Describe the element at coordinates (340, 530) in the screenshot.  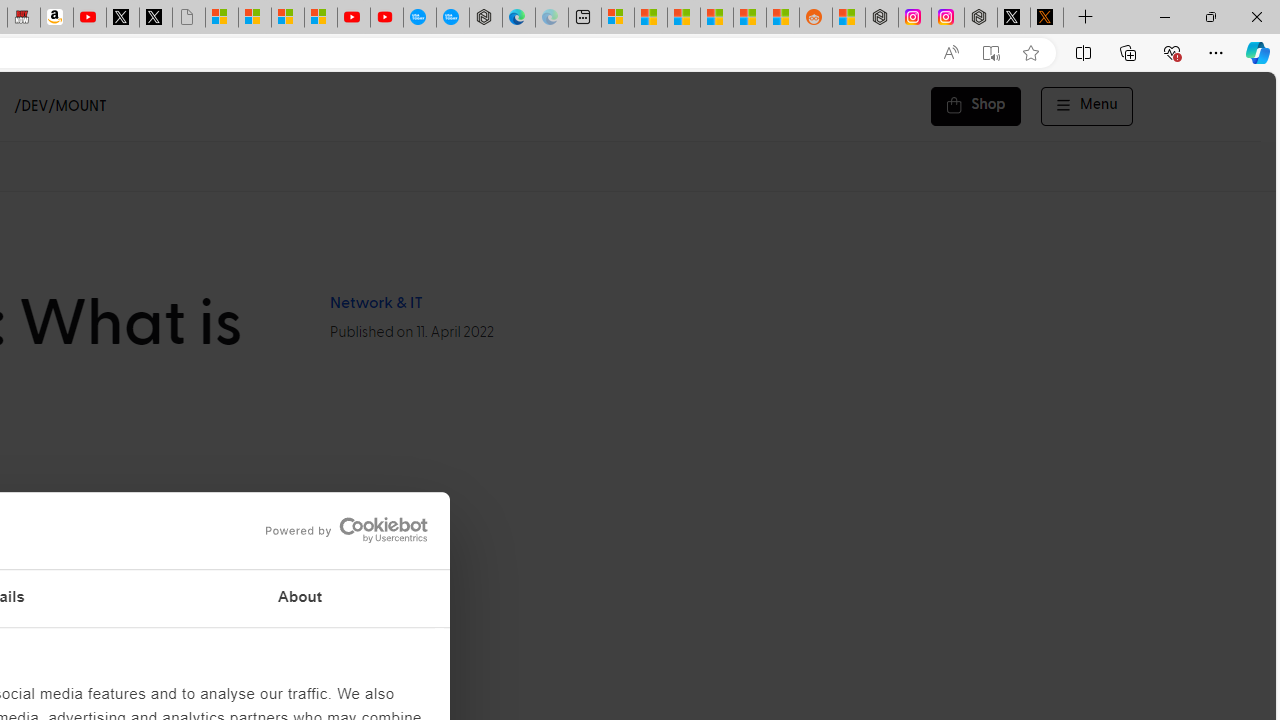
I see `logo - opens in a new window` at that location.